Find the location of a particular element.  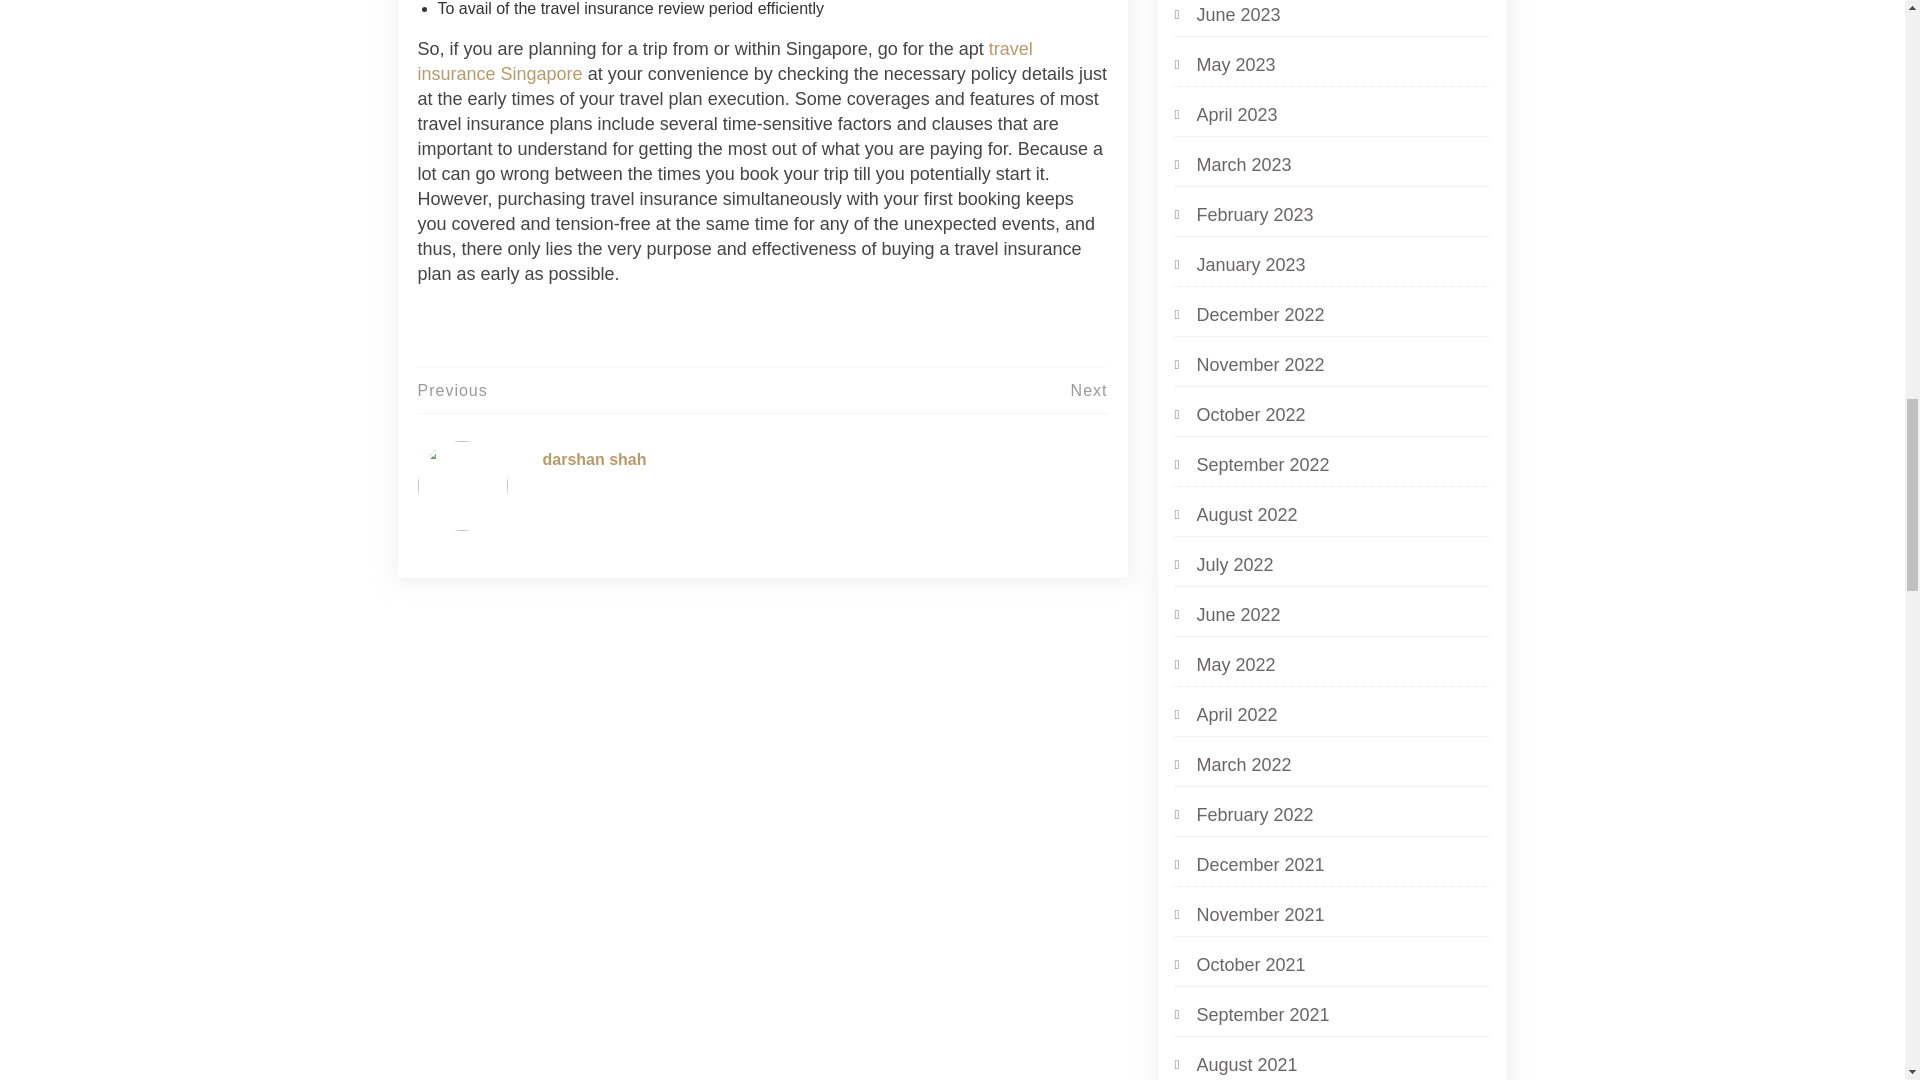

Posts by darshan shah is located at coordinates (593, 459).